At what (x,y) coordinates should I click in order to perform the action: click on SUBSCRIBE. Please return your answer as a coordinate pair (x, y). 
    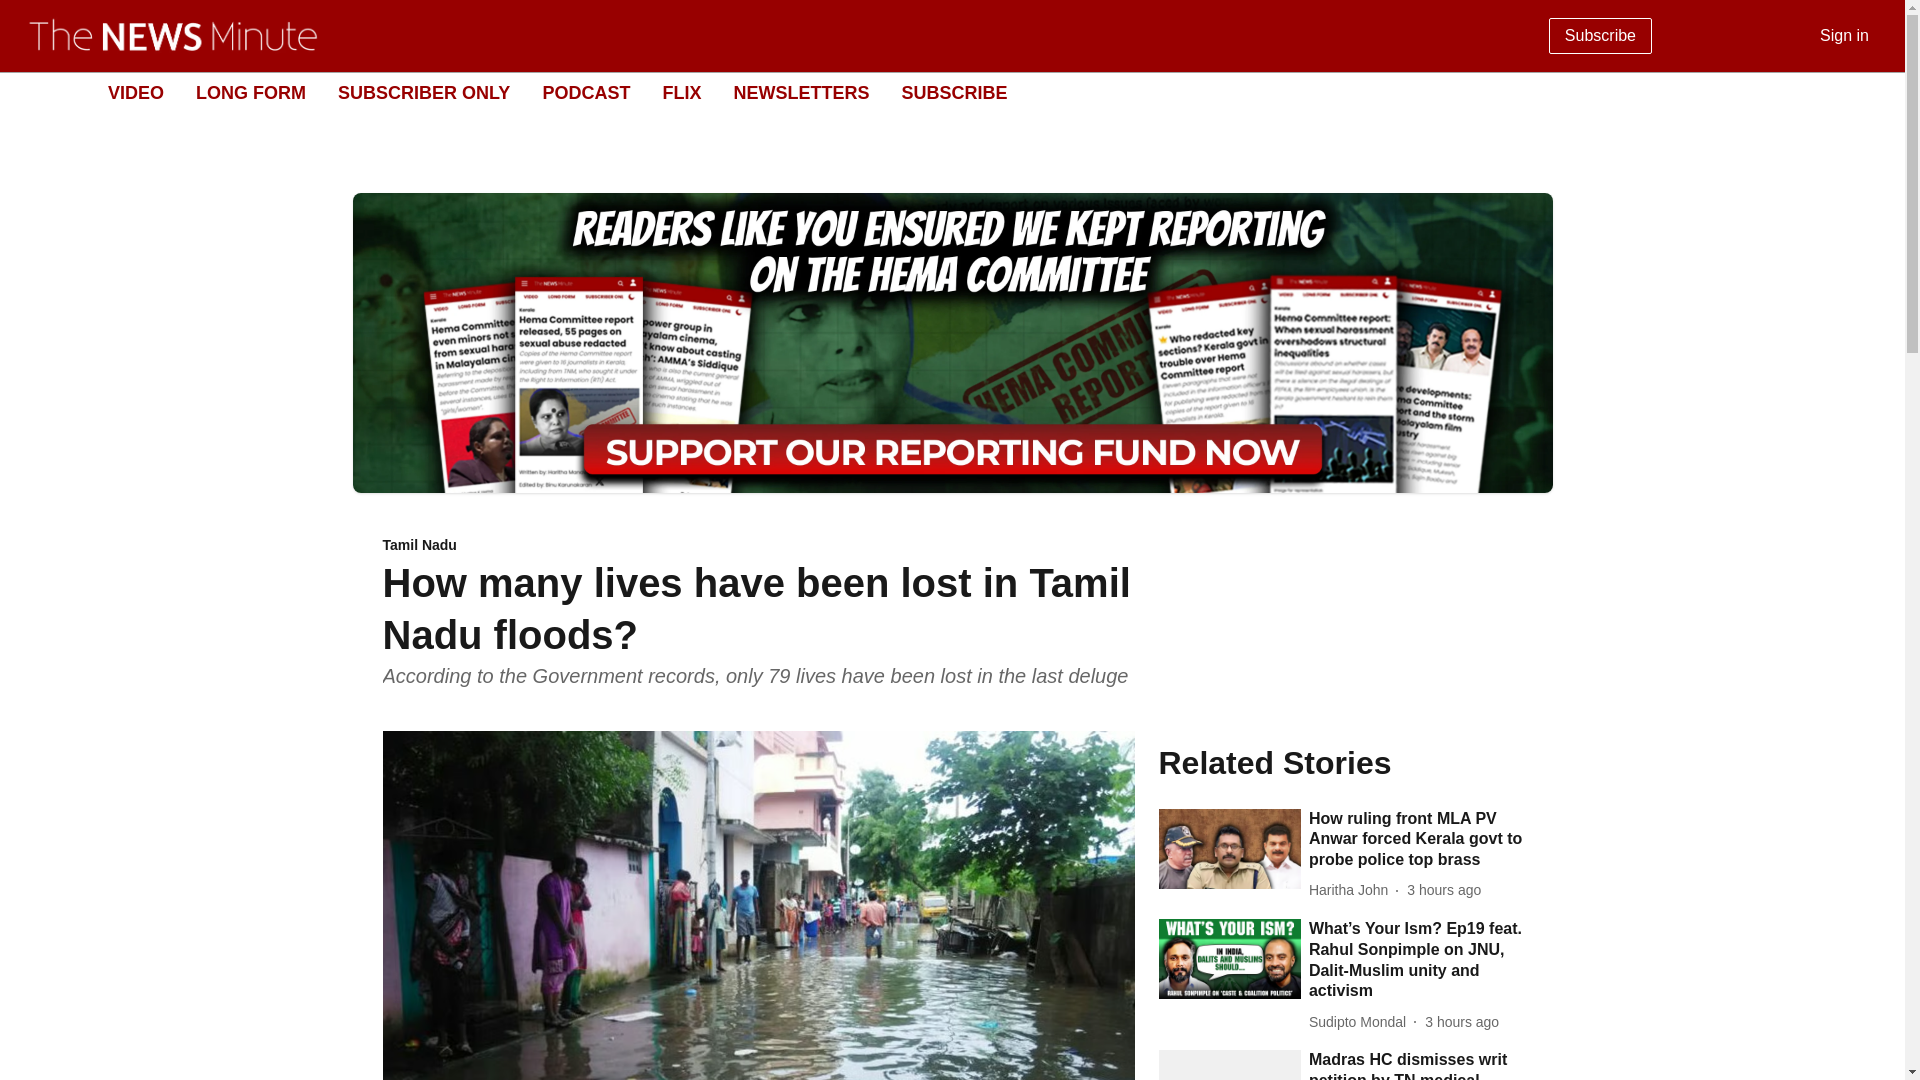
    Looking at the image, I should click on (953, 92).